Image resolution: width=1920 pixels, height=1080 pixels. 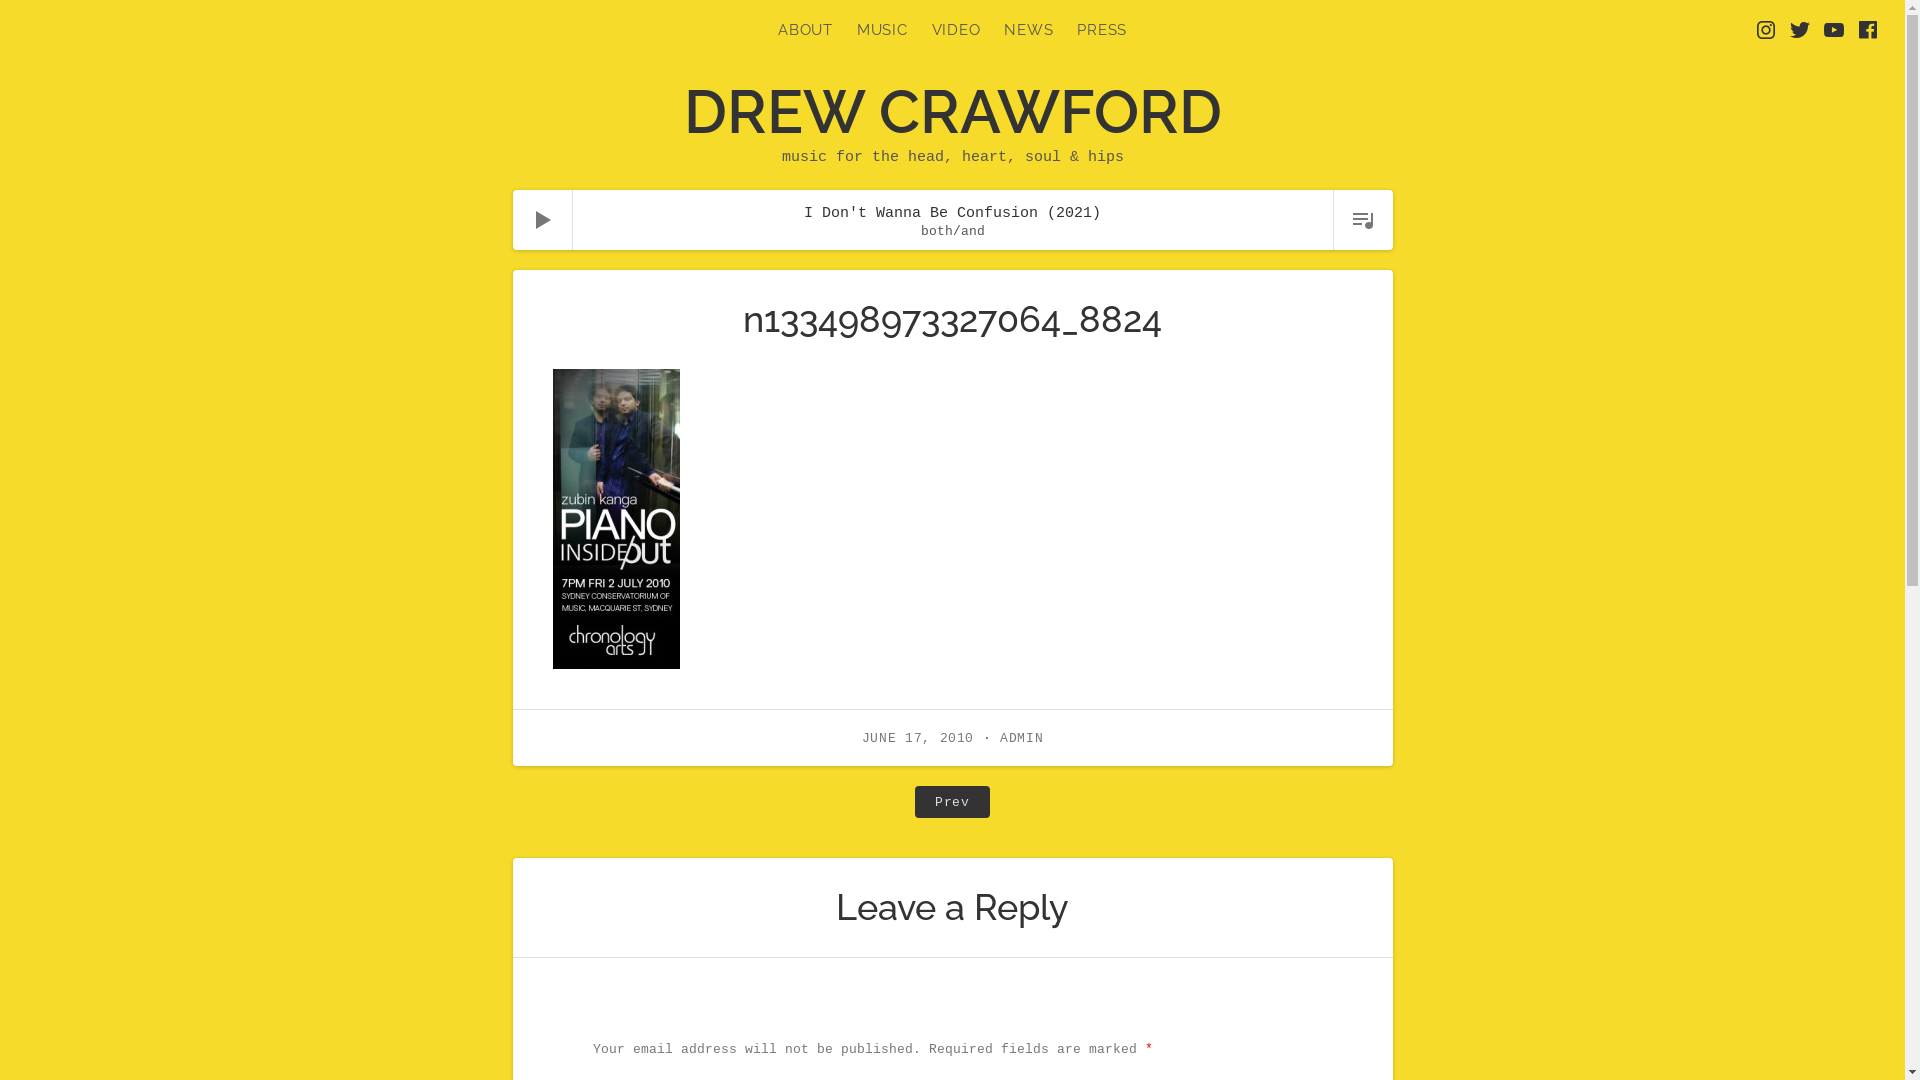 What do you see at coordinates (918, 738) in the screenshot?
I see `JUNE 17, 2010` at bounding box center [918, 738].